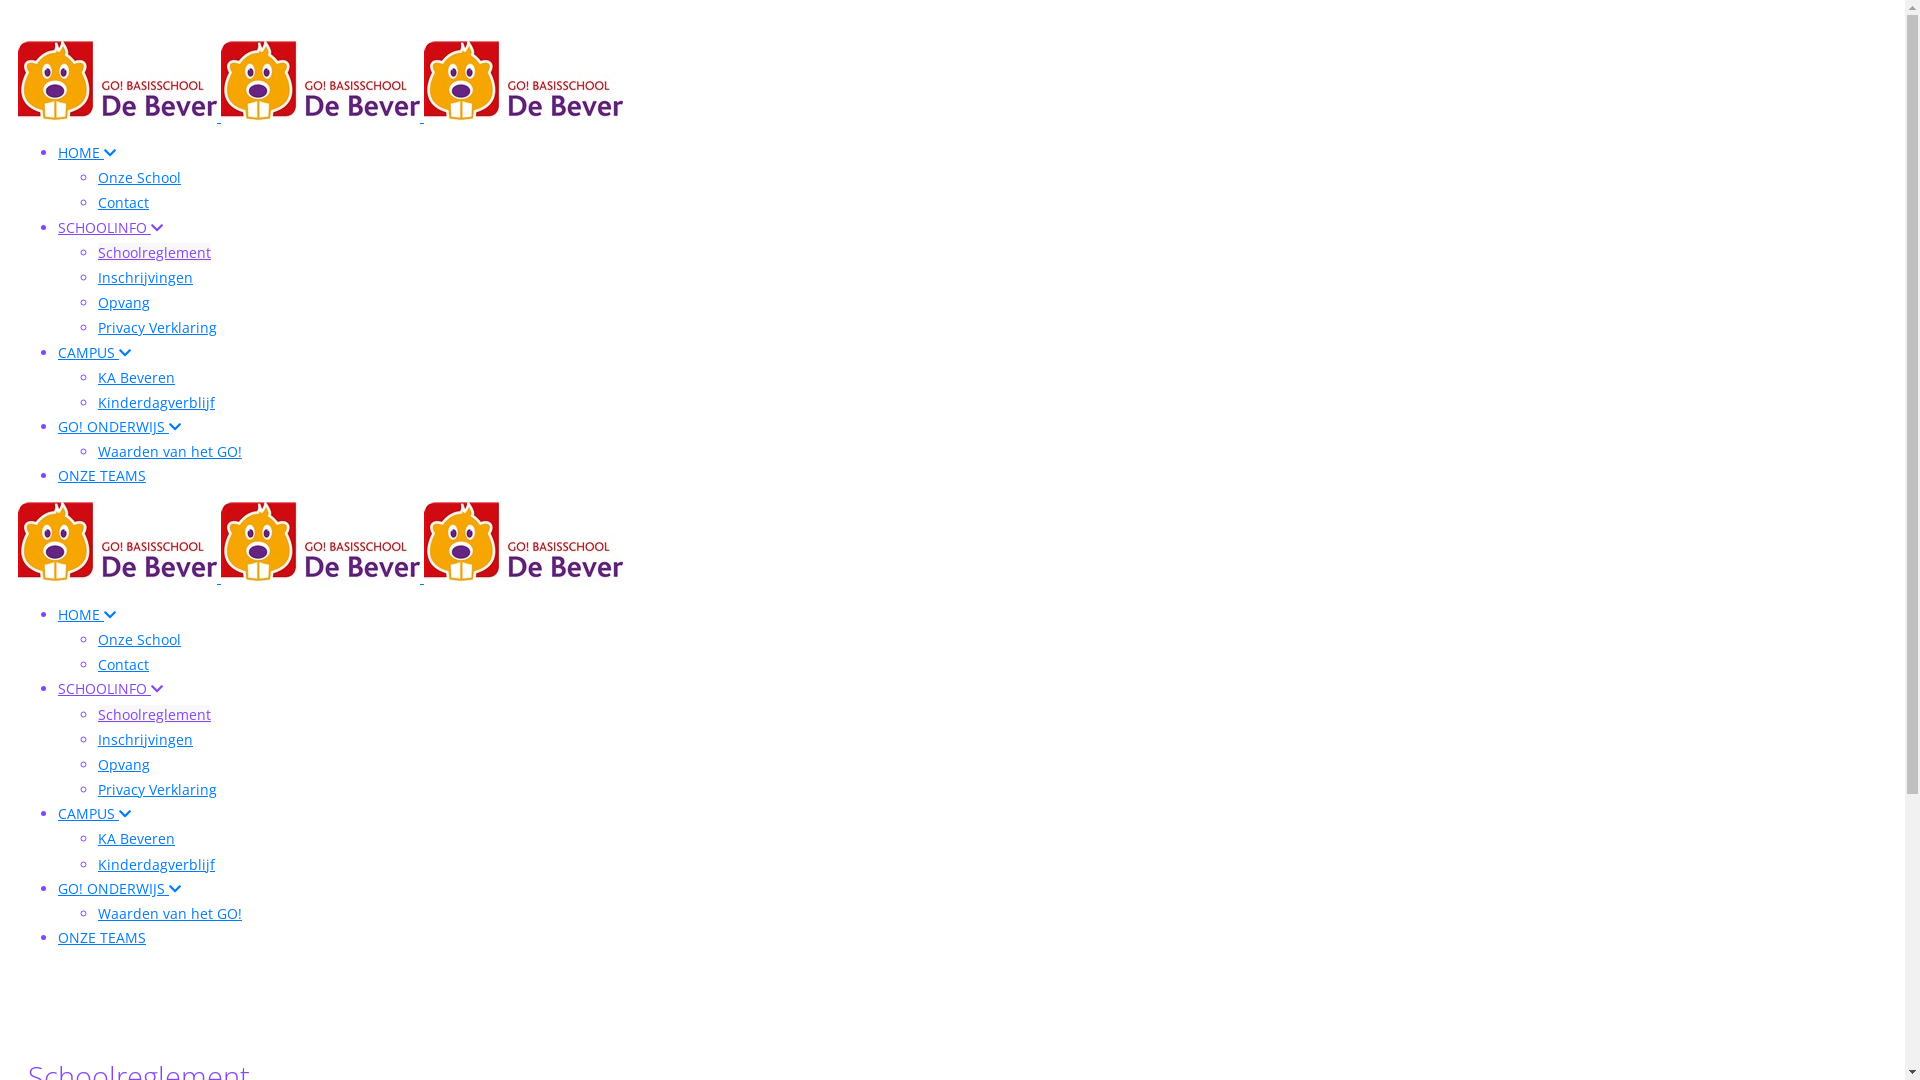  Describe the element at coordinates (154, 714) in the screenshot. I see `Schoolreglement` at that location.